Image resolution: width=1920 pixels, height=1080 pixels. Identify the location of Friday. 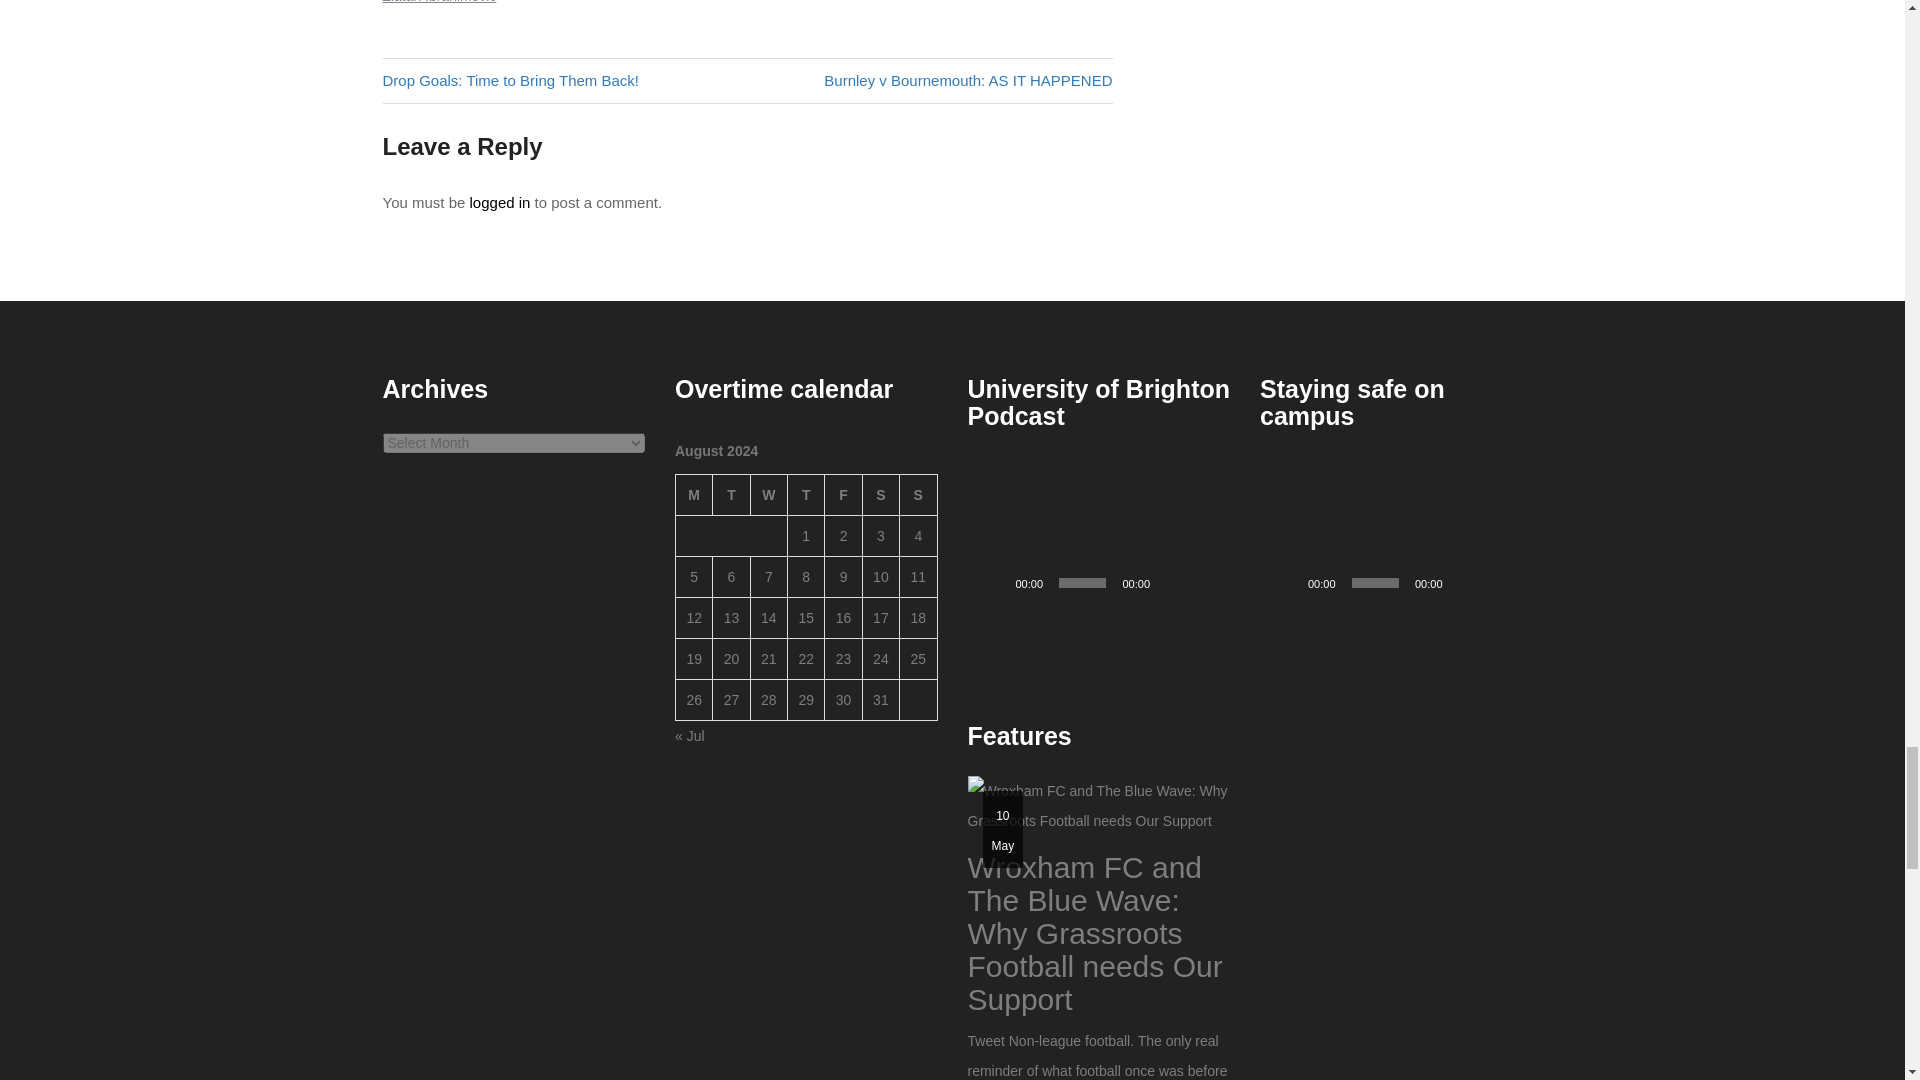
(844, 496).